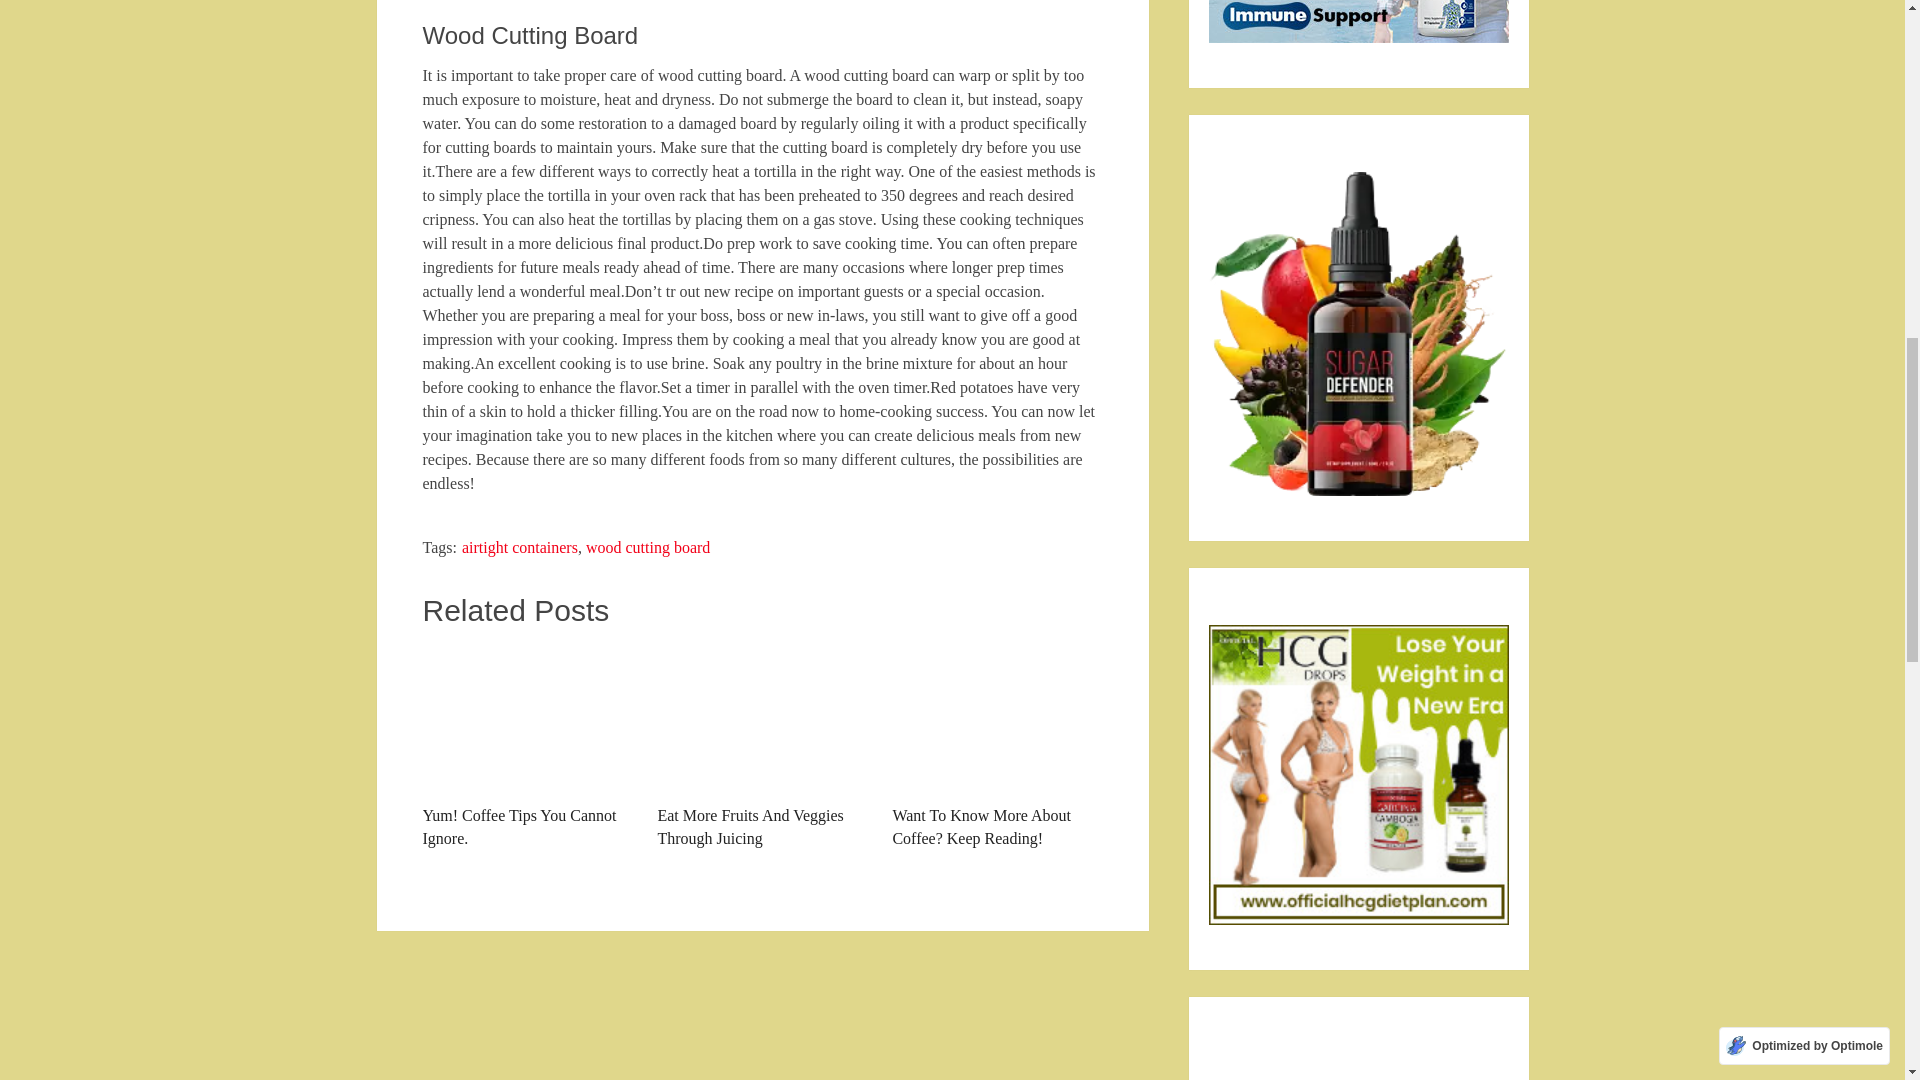 This screenshot has width=1920, height=1080. Describe the element at coordinates (997, 718) in the screenshot. I see `Want To Know More About Coffee? Keep Reading!` at that location.